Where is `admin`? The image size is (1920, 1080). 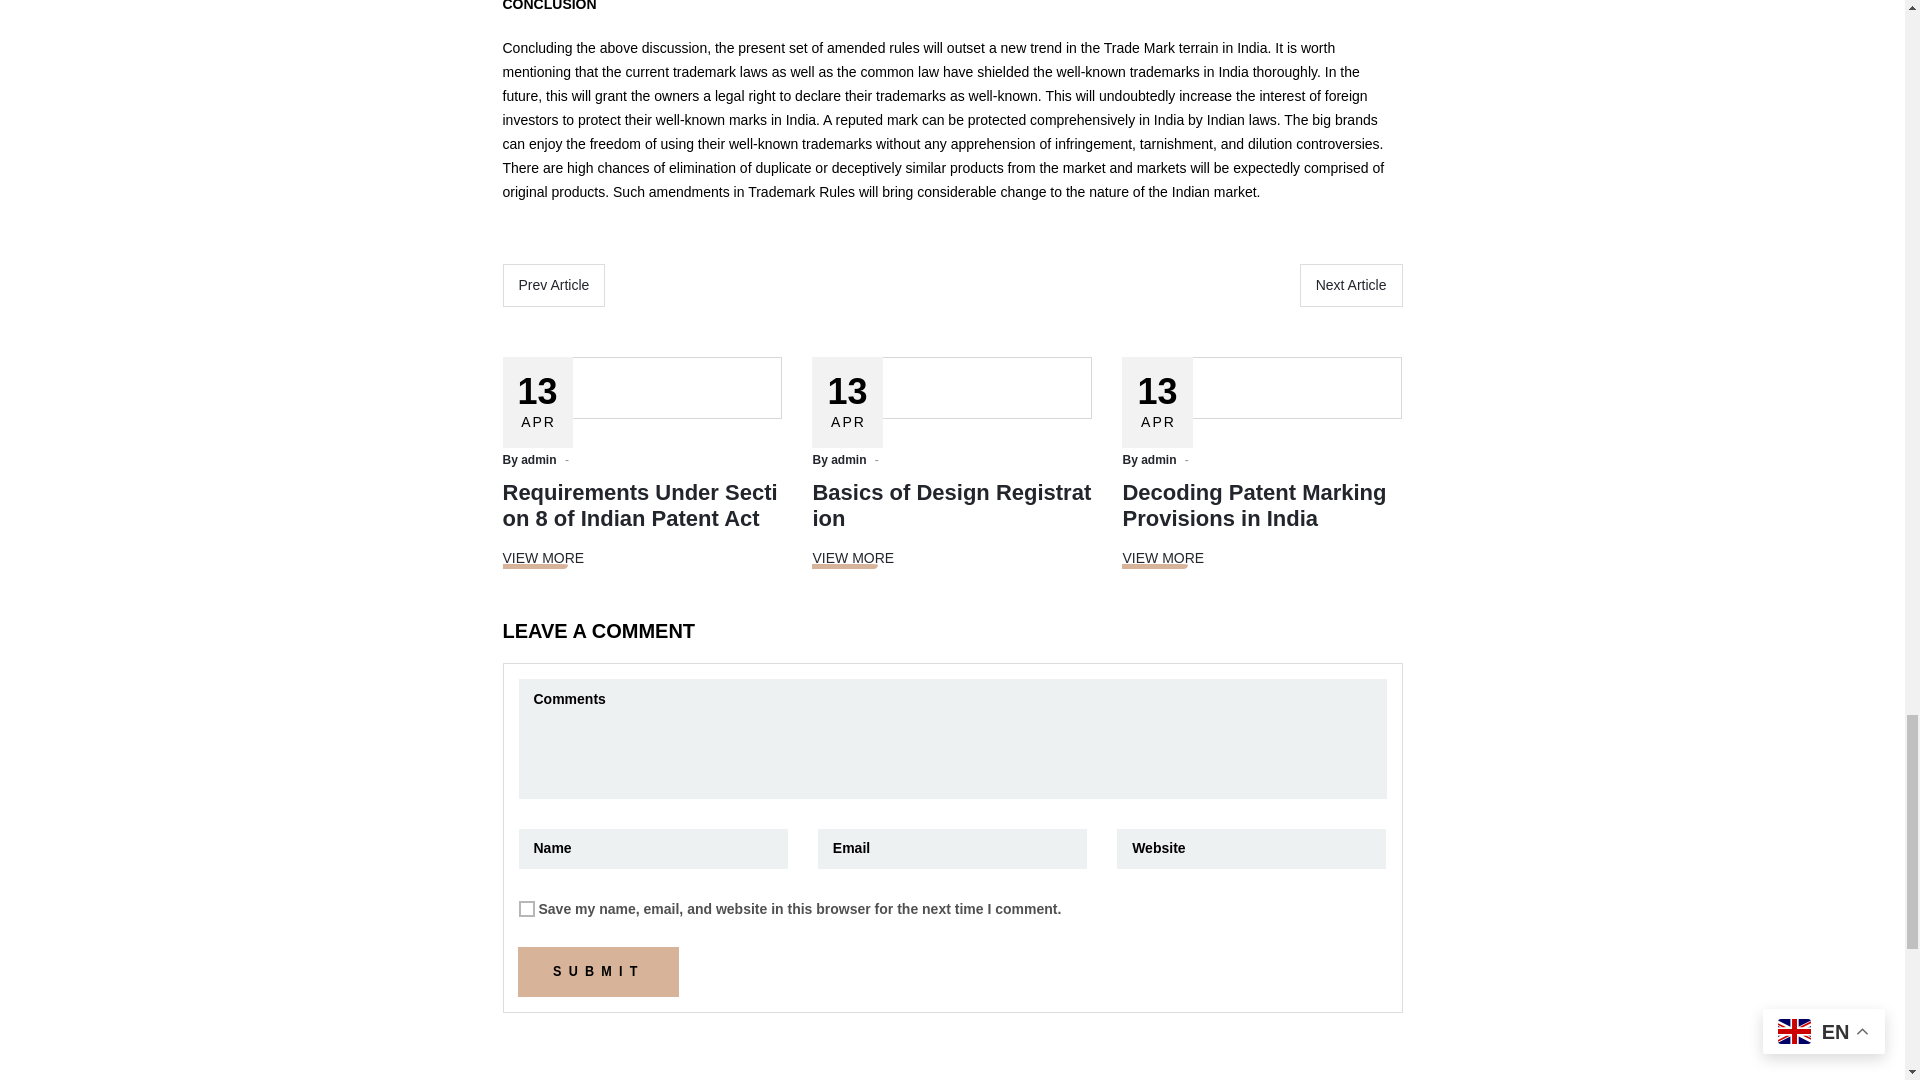
admin is located at coordinates (1158, 459).